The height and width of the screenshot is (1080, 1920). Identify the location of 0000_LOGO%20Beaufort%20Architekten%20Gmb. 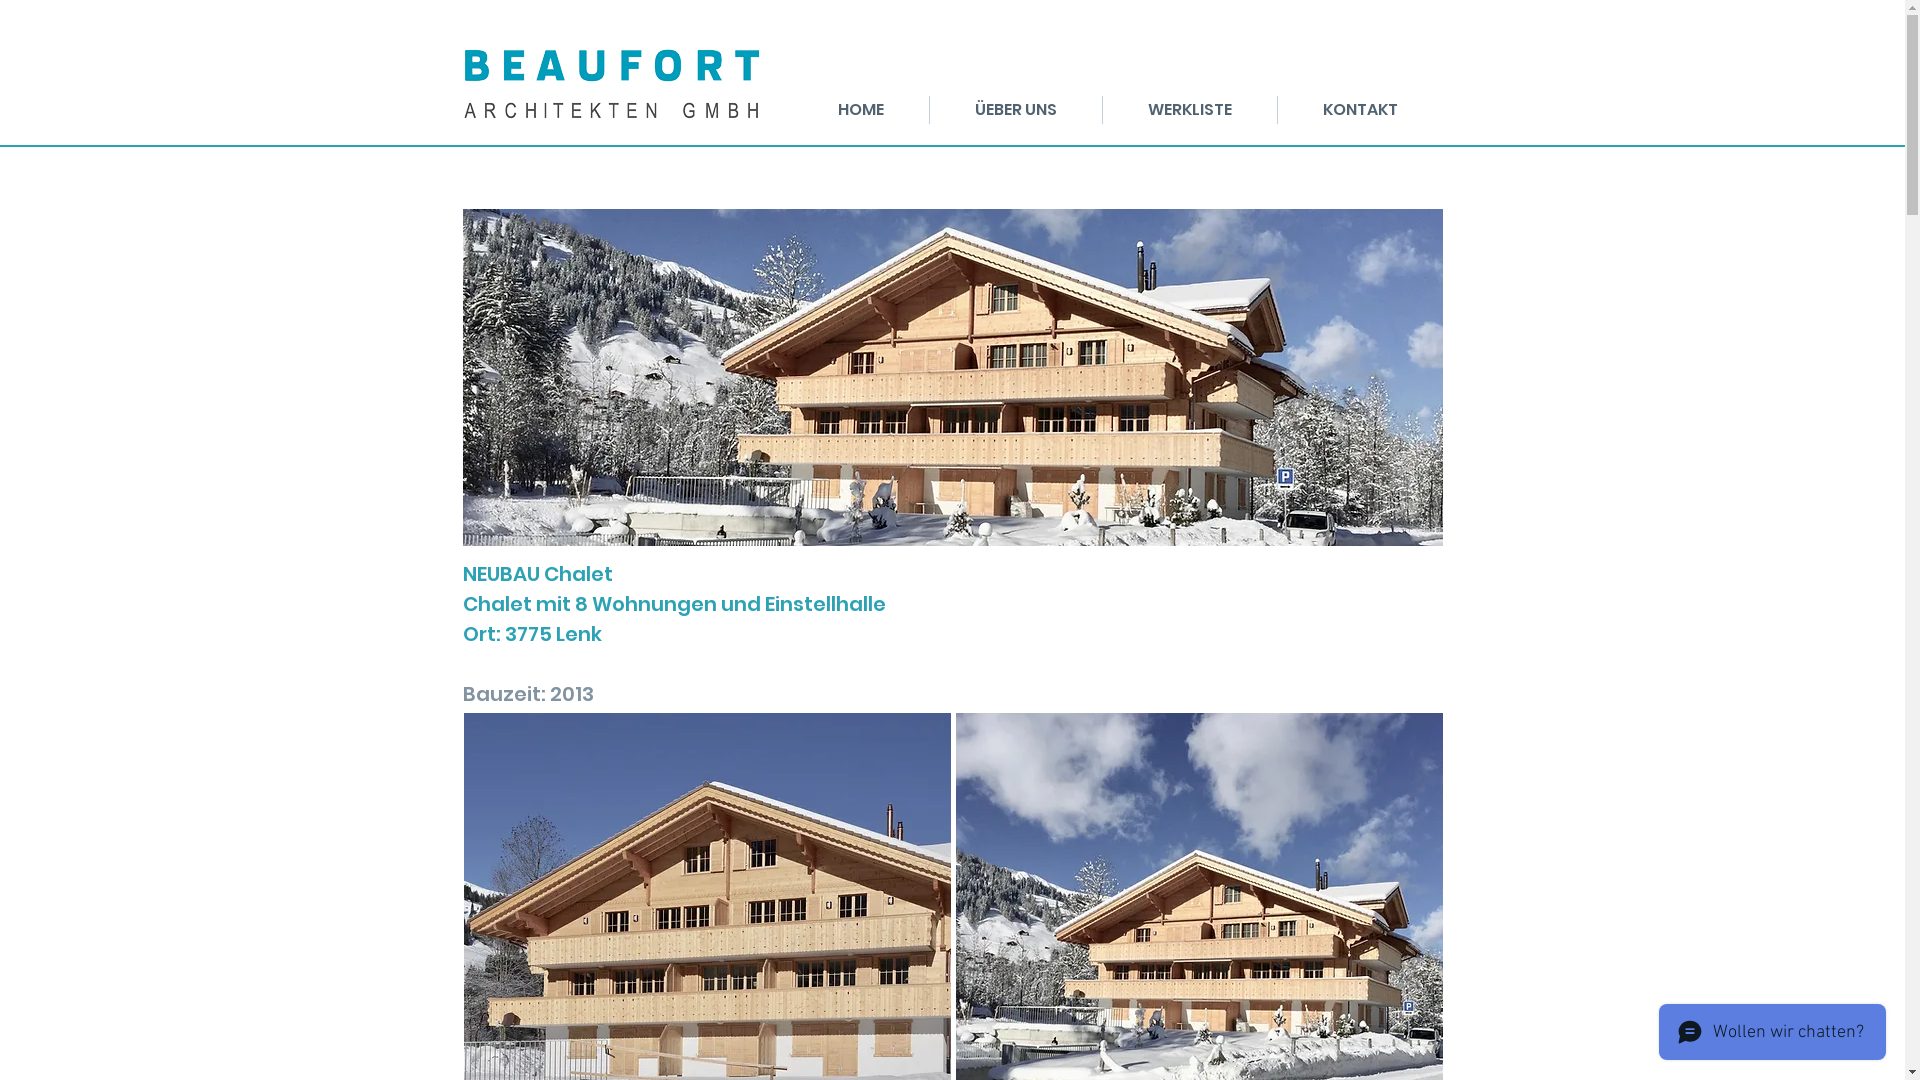
(614, 82).